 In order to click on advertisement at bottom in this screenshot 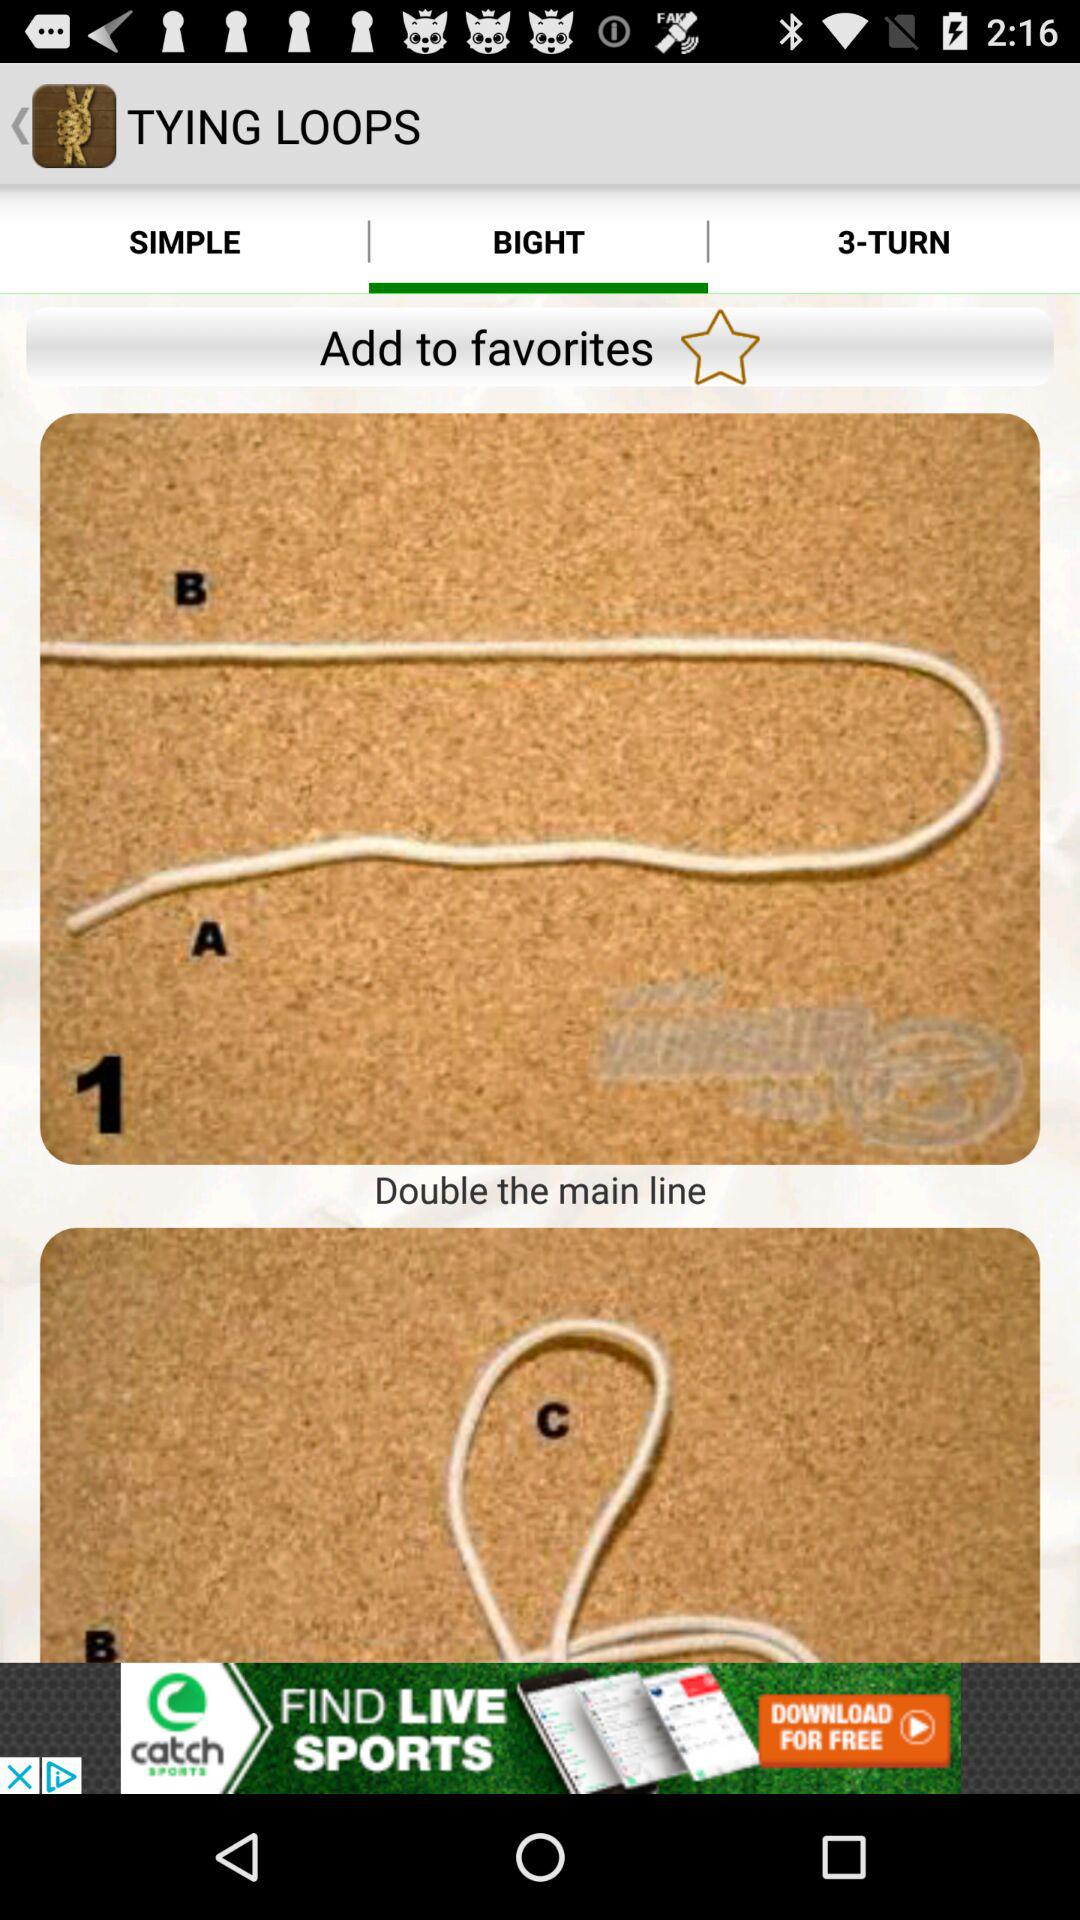, I will do `click(540, 1728)`.